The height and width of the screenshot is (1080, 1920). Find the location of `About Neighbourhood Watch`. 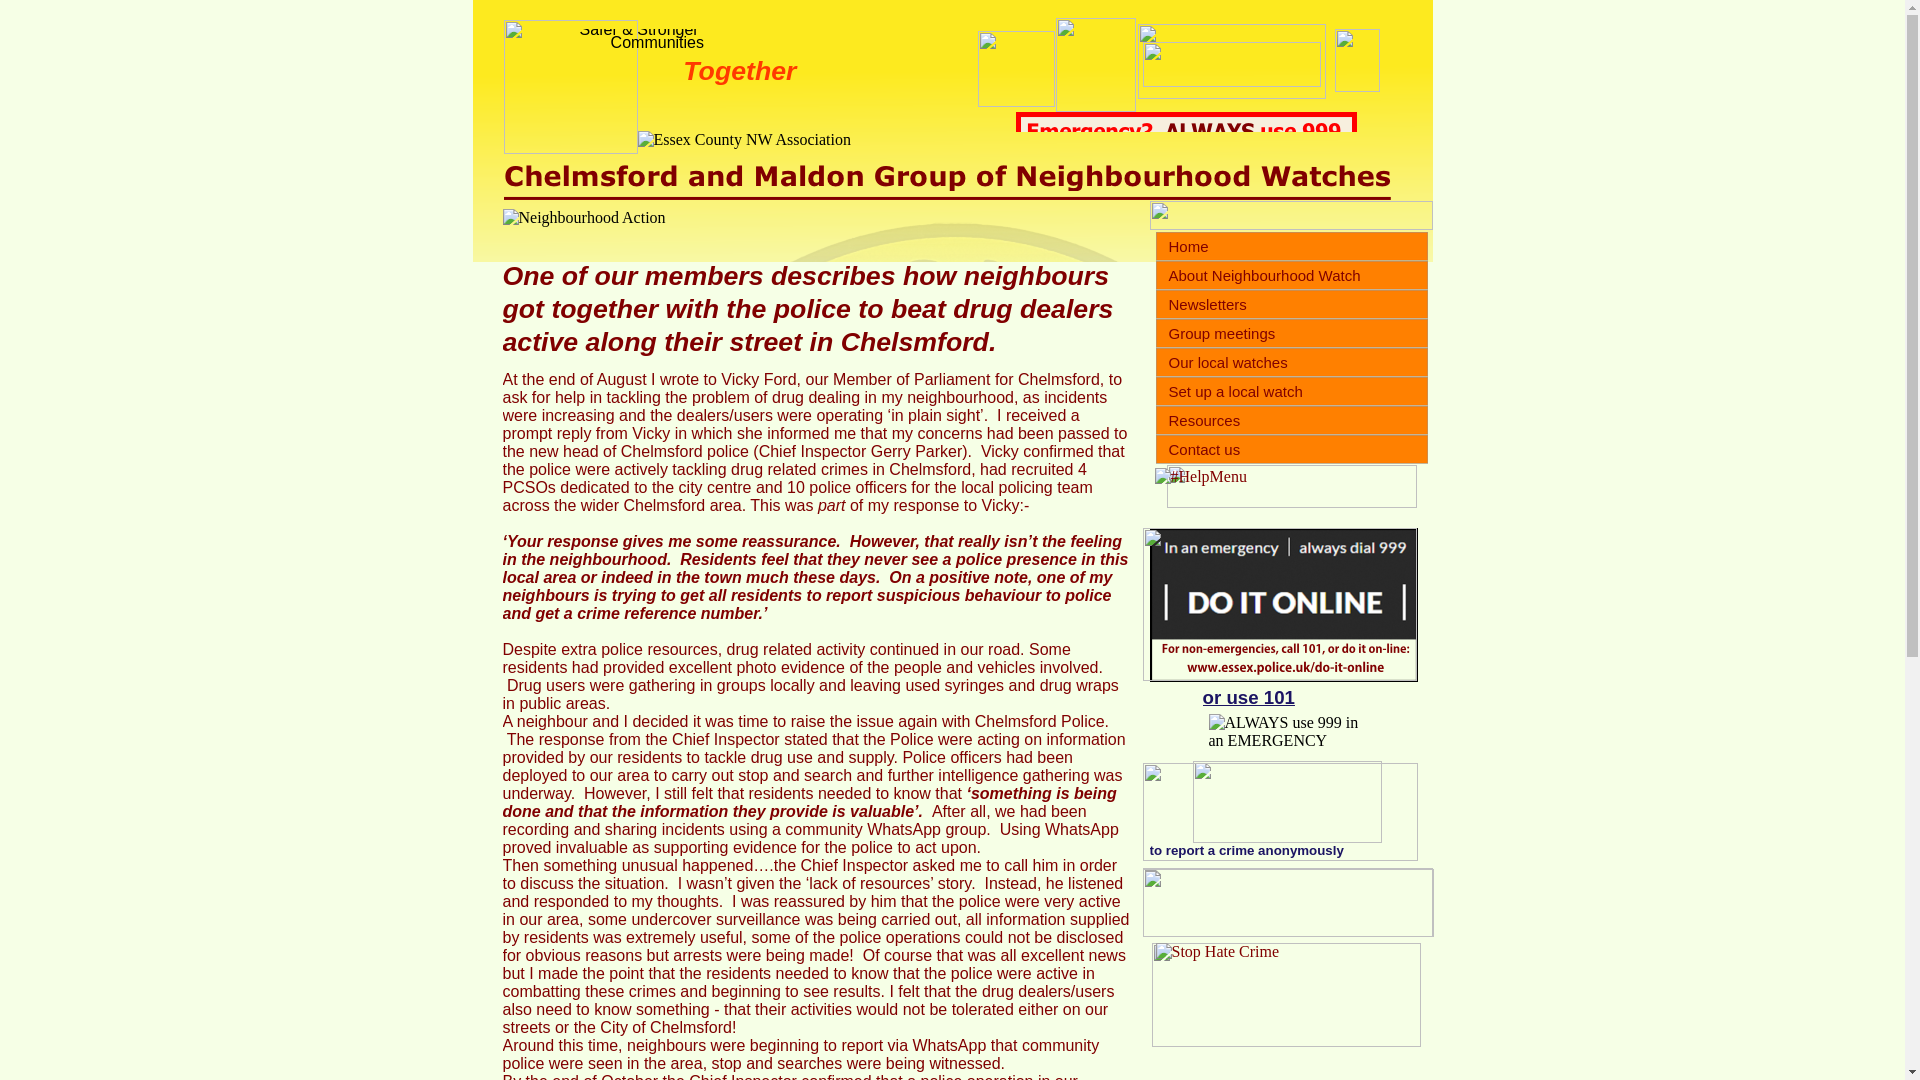

About Neighbourhood Watch is located at coordinates (1292, 276).